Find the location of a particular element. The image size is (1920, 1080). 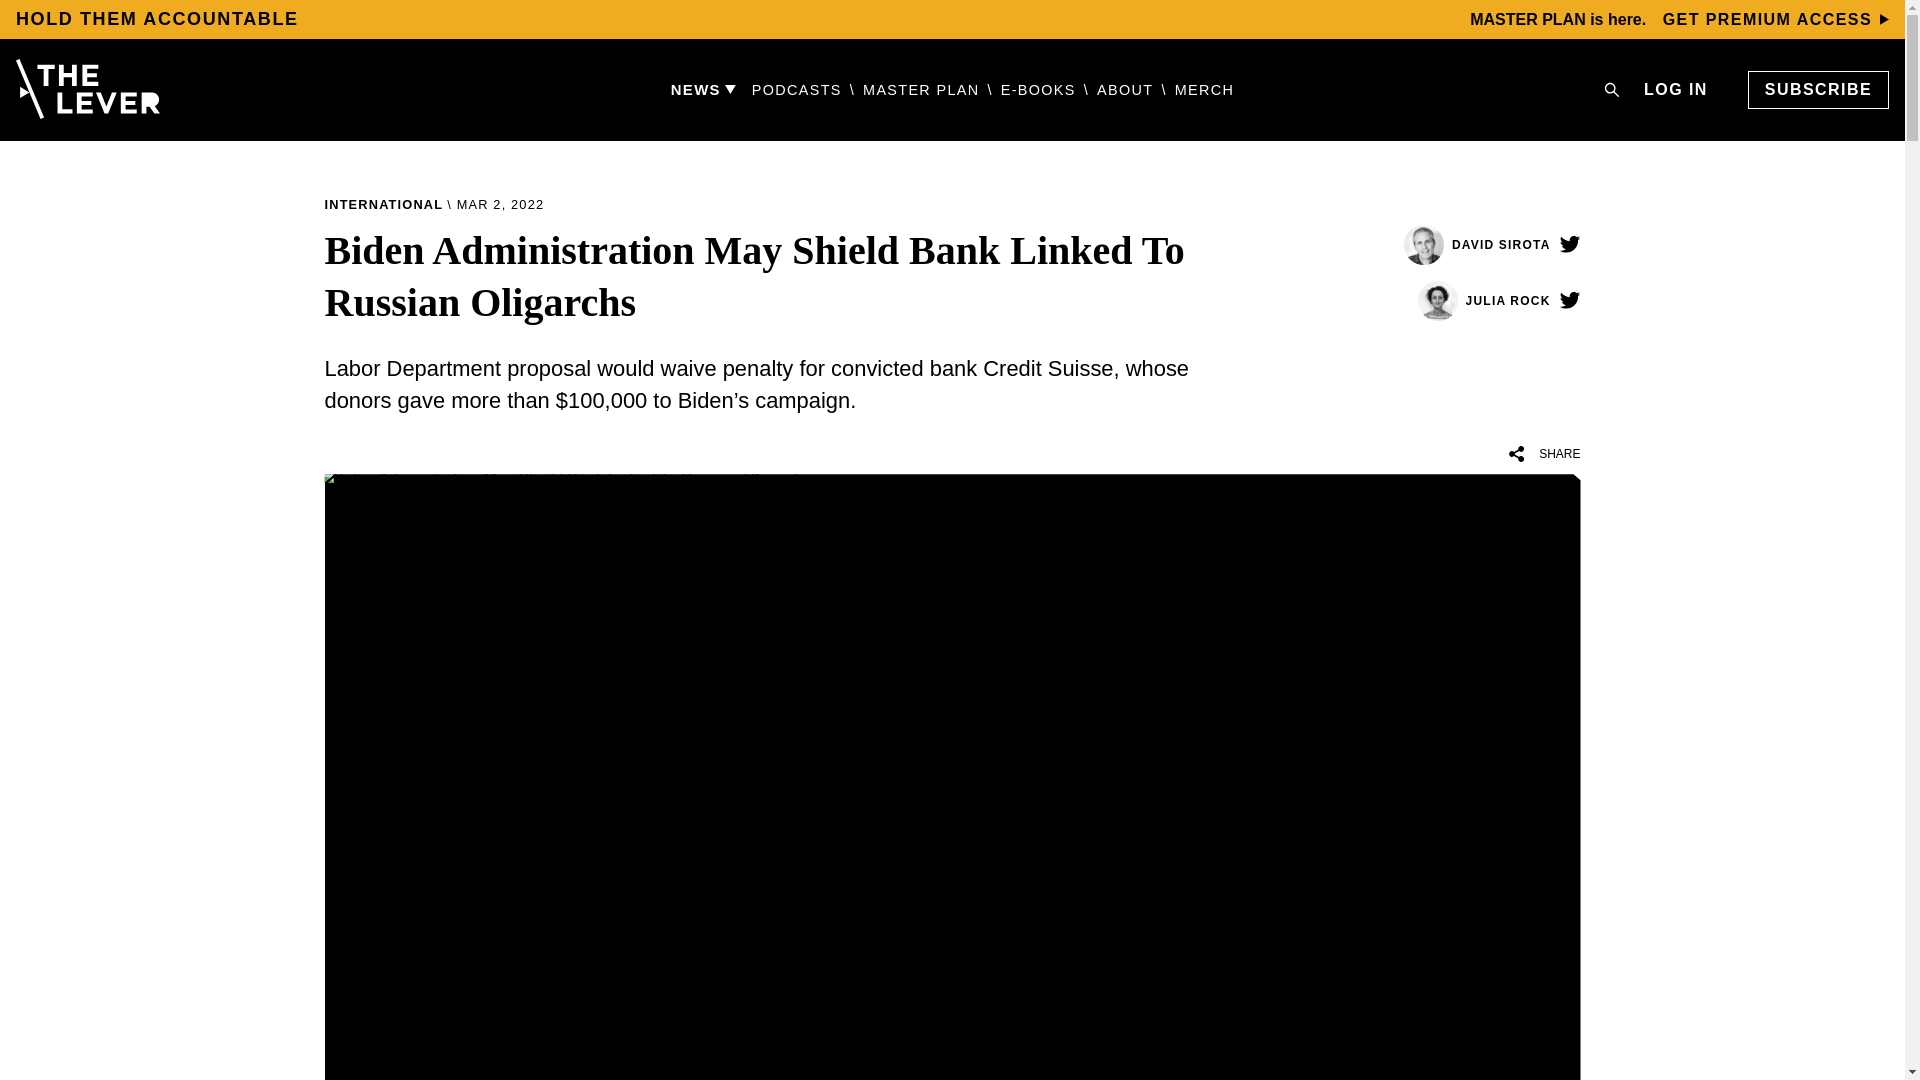

SUBSCRIBE is located at coordinates (1818, 90).